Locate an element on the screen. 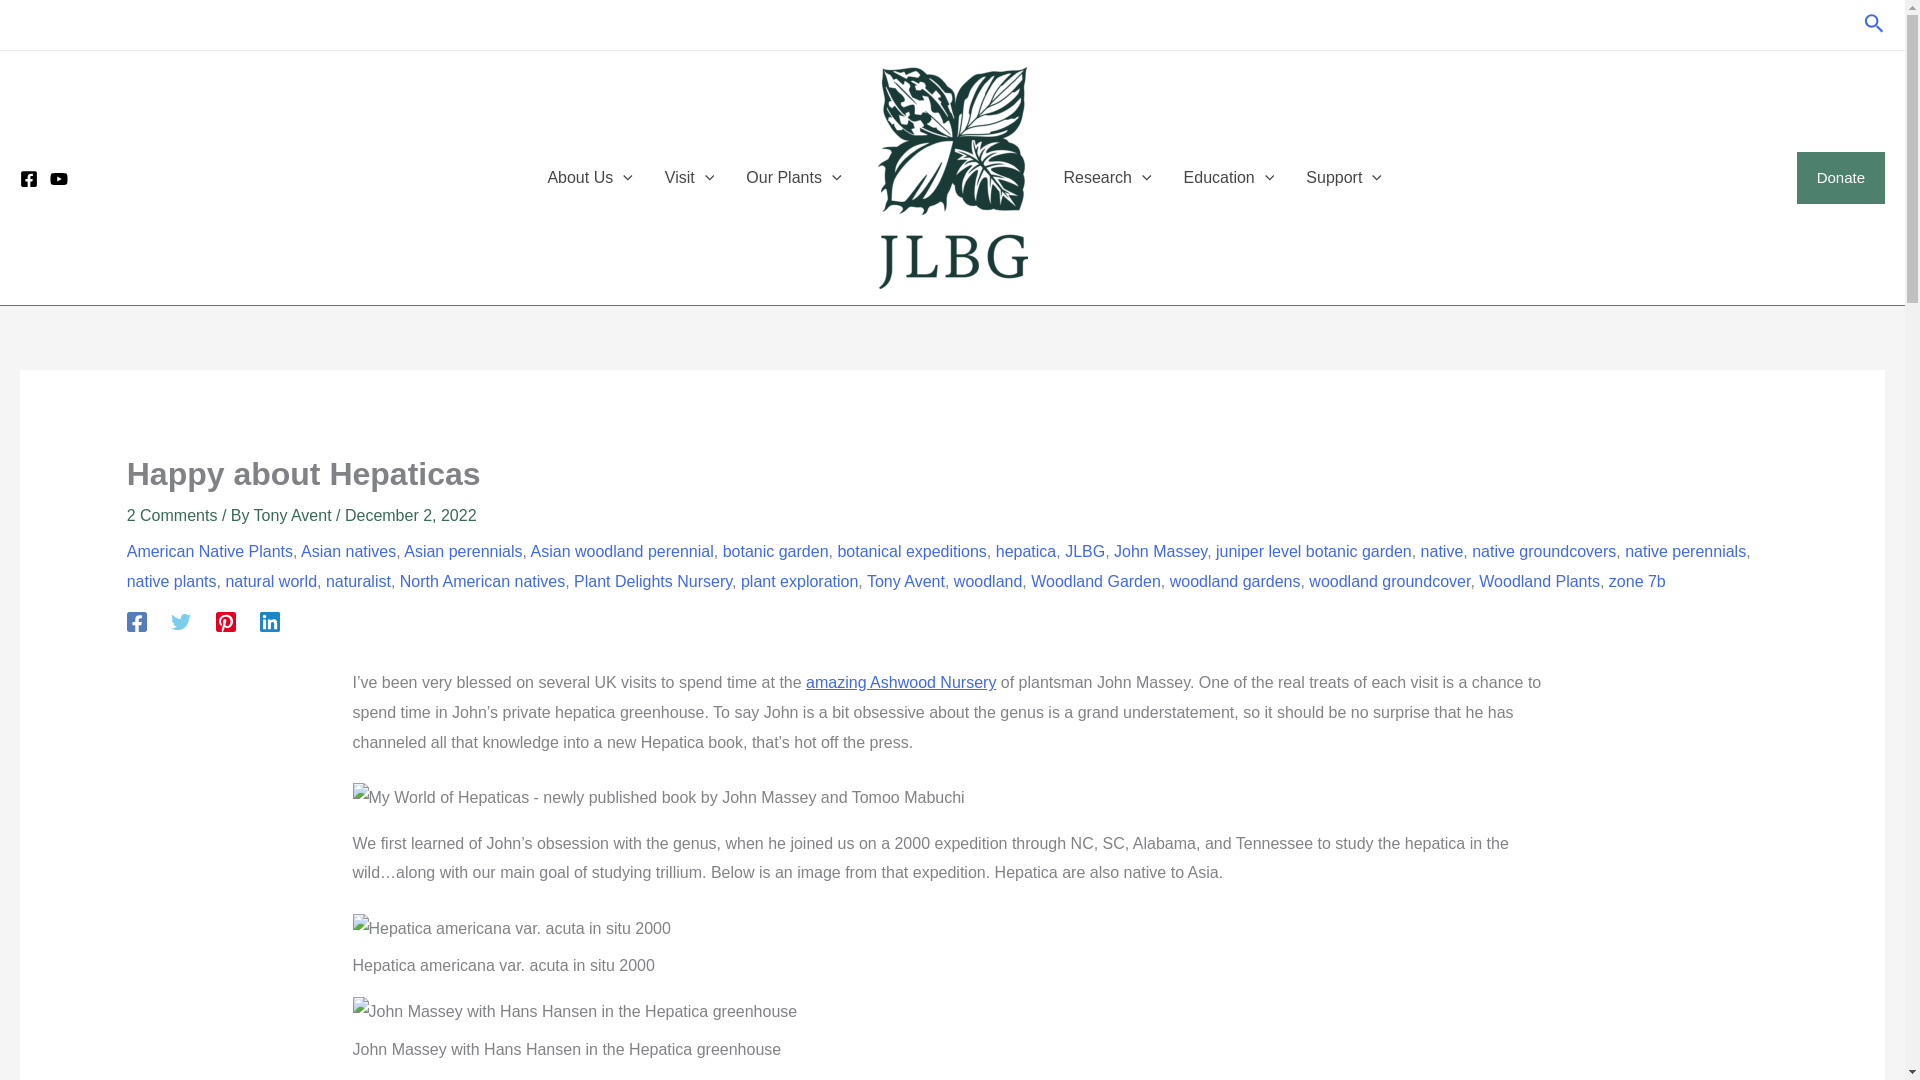 The width and height of the screenshot is (1920, 1080). See my previous post for more pics of this amazing nursery is located at coordinates (901, 682).